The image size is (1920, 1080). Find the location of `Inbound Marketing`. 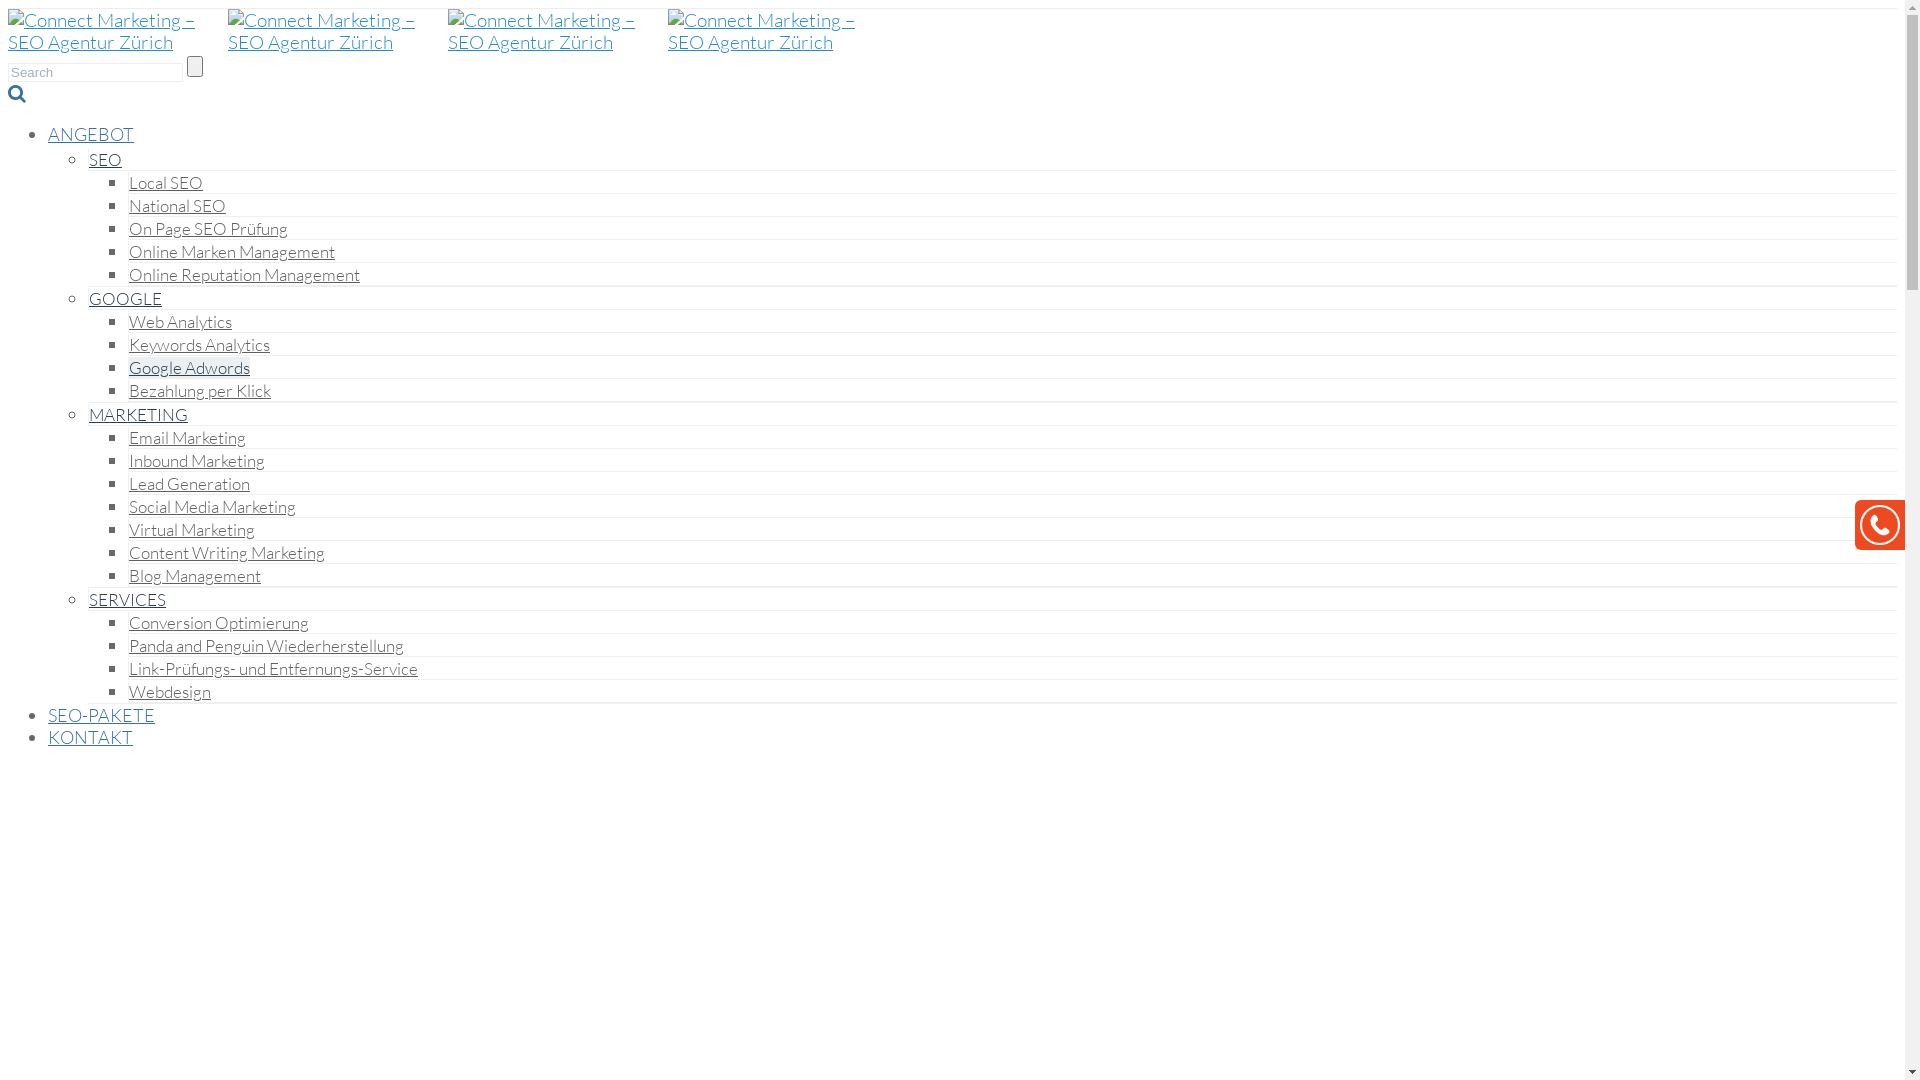

Inbound Marketing is located at coordinates (196, 460).